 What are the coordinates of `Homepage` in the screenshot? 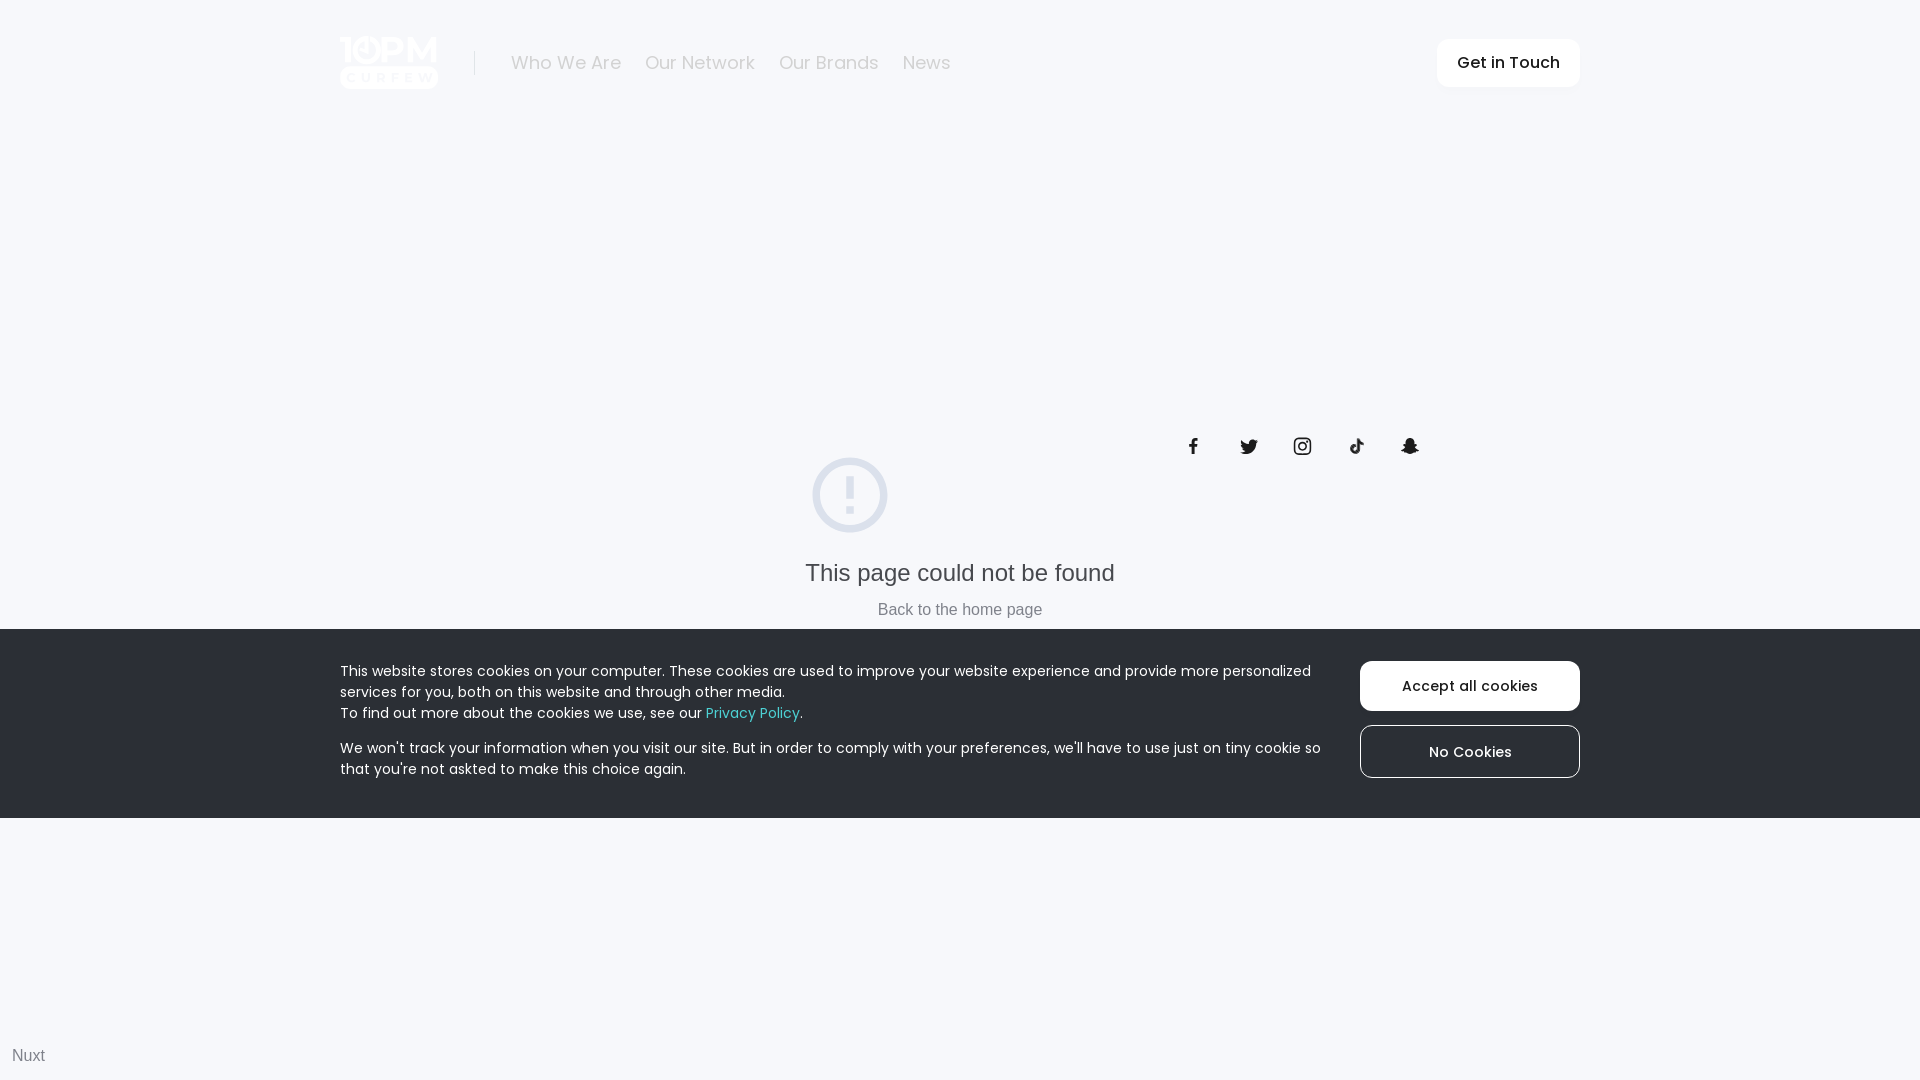 It's located at (389, 354).